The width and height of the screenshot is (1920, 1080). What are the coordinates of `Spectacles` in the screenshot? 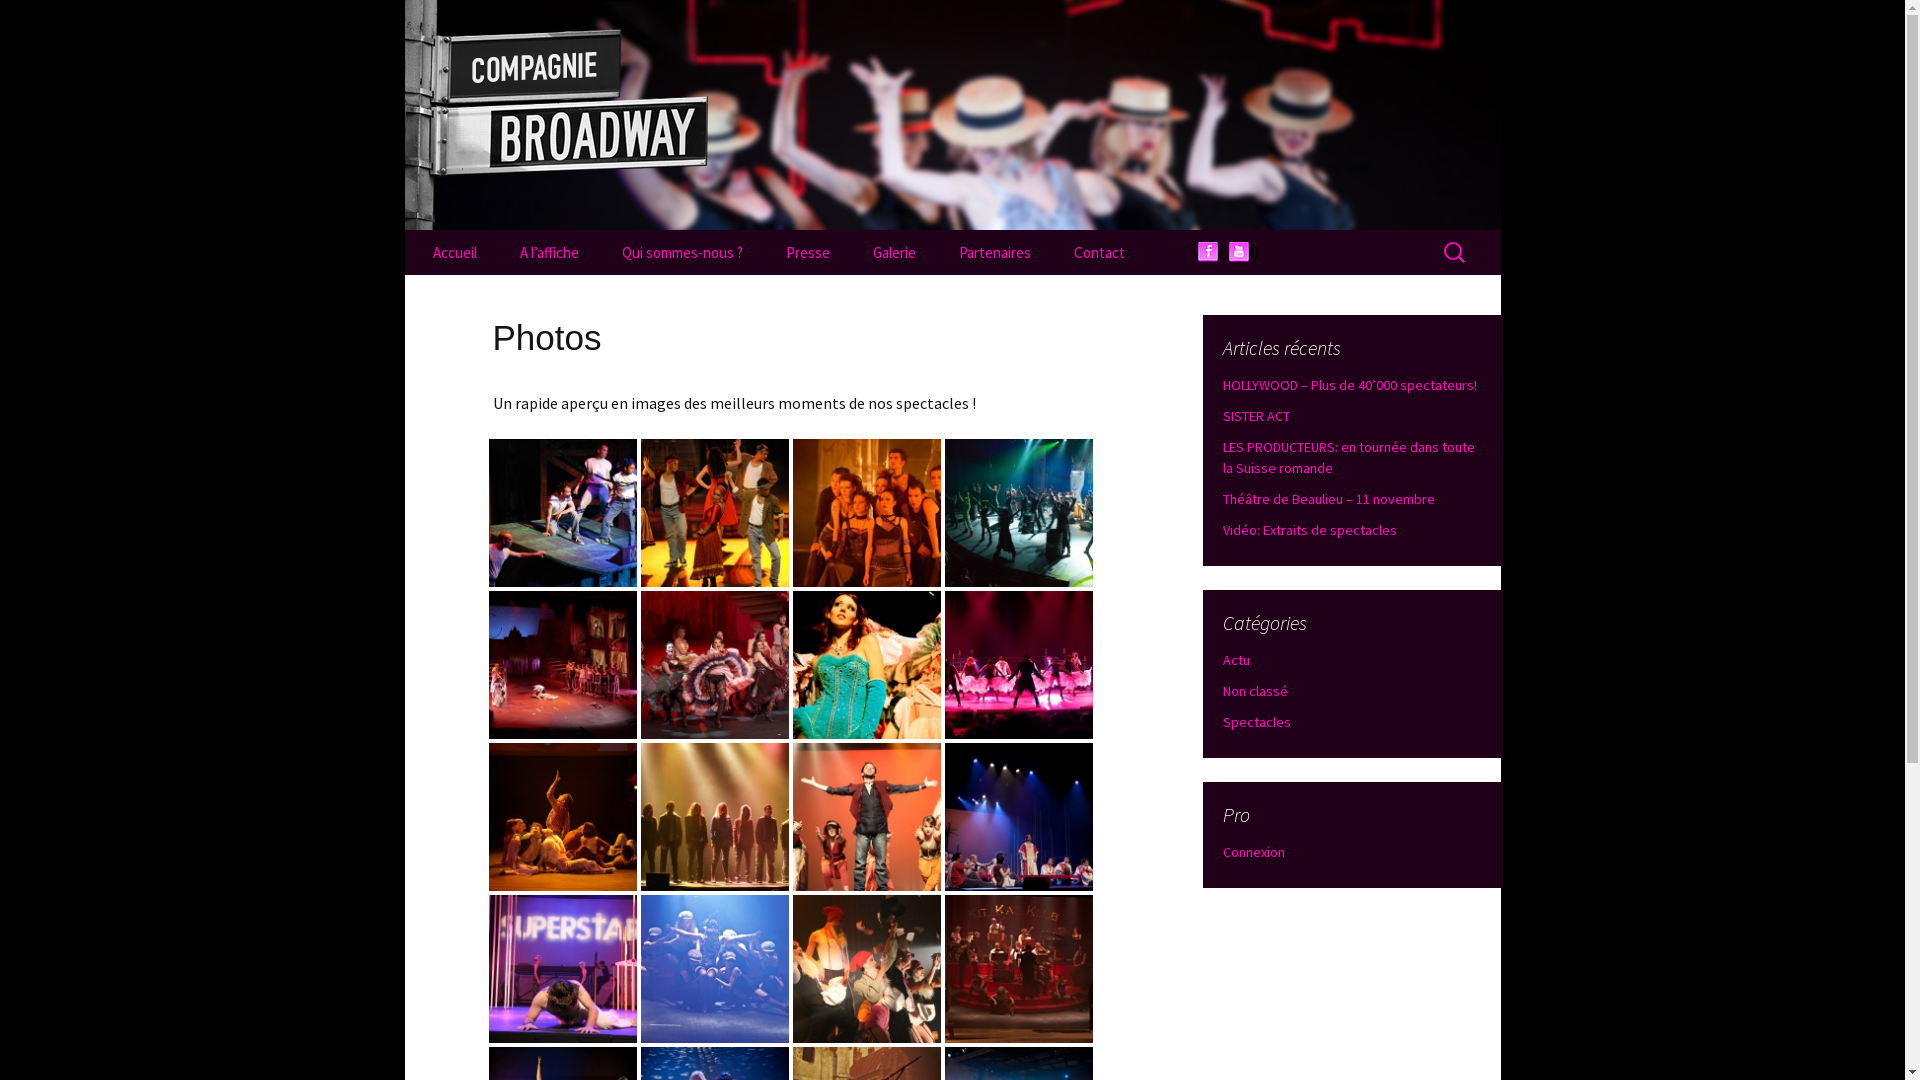 It's located at (1256, 722).